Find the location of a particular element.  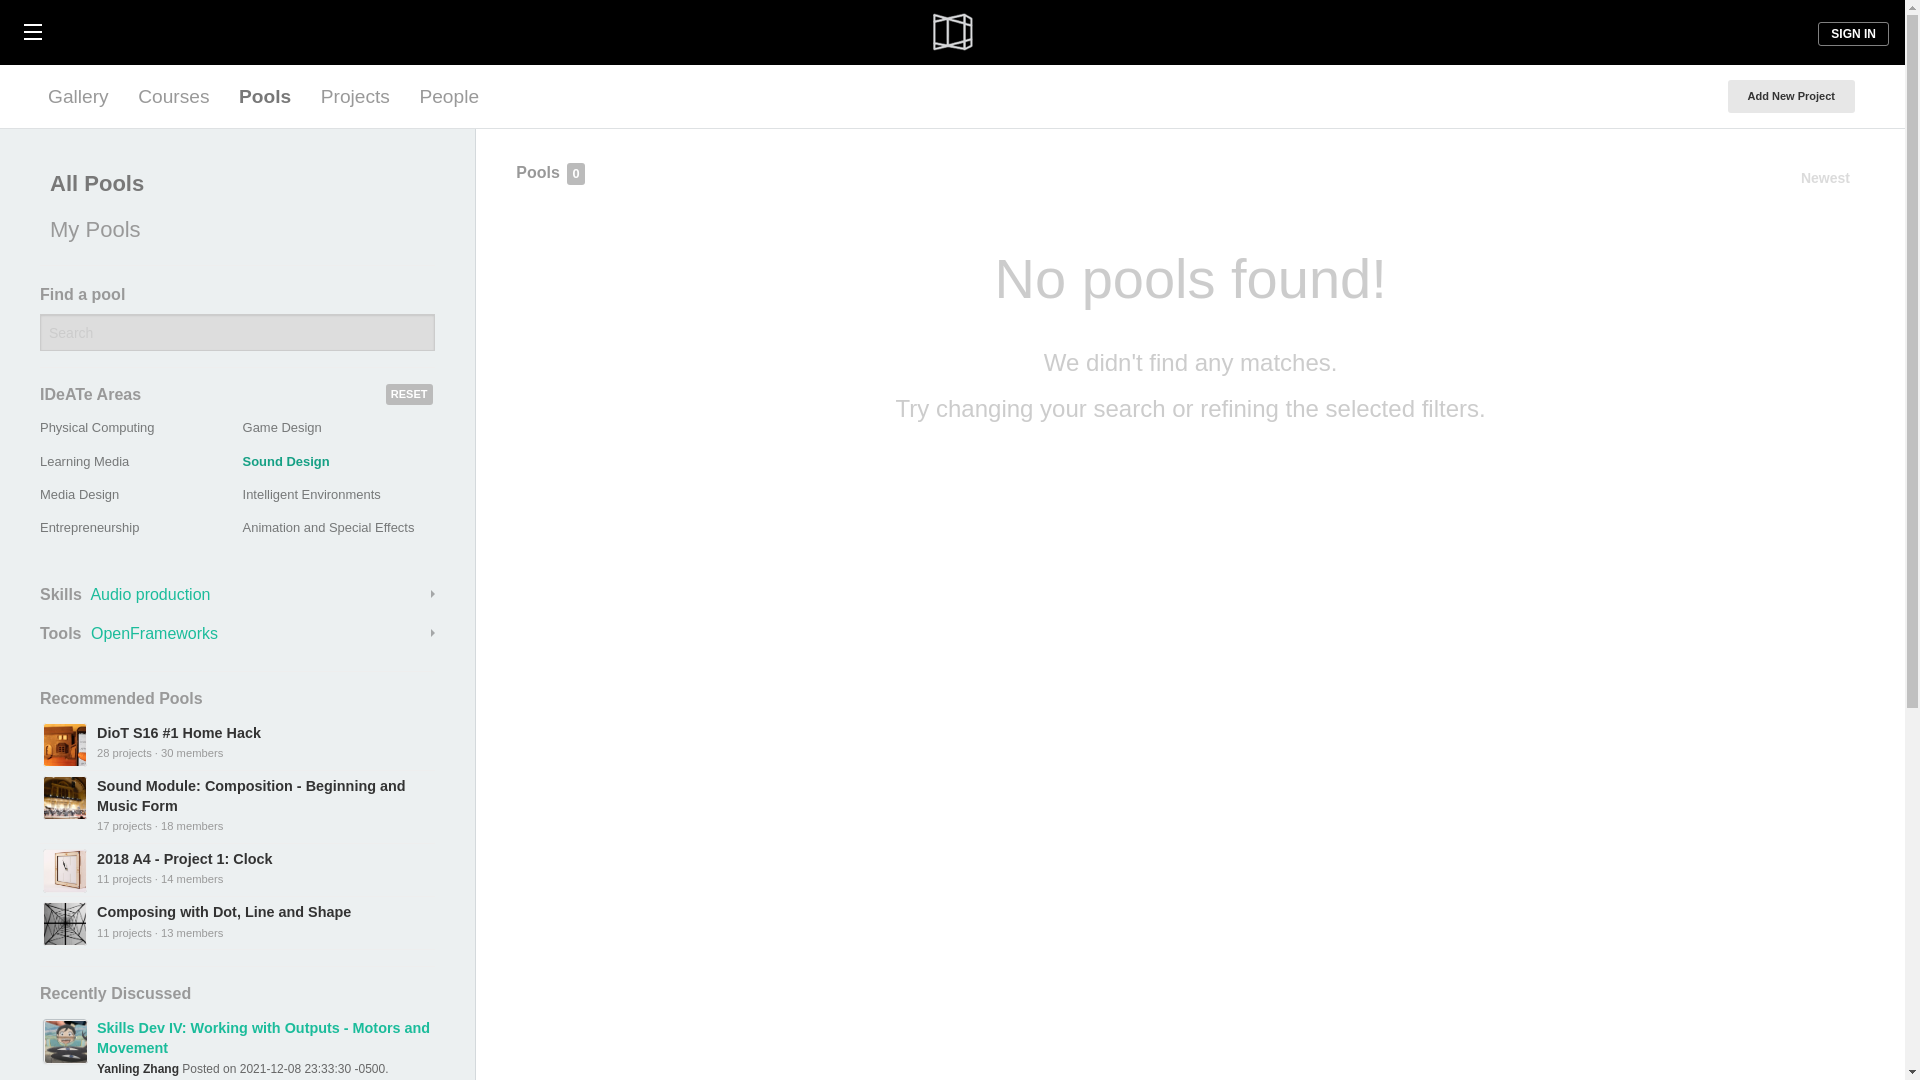

Media Design is located at coordinates (80, 494).